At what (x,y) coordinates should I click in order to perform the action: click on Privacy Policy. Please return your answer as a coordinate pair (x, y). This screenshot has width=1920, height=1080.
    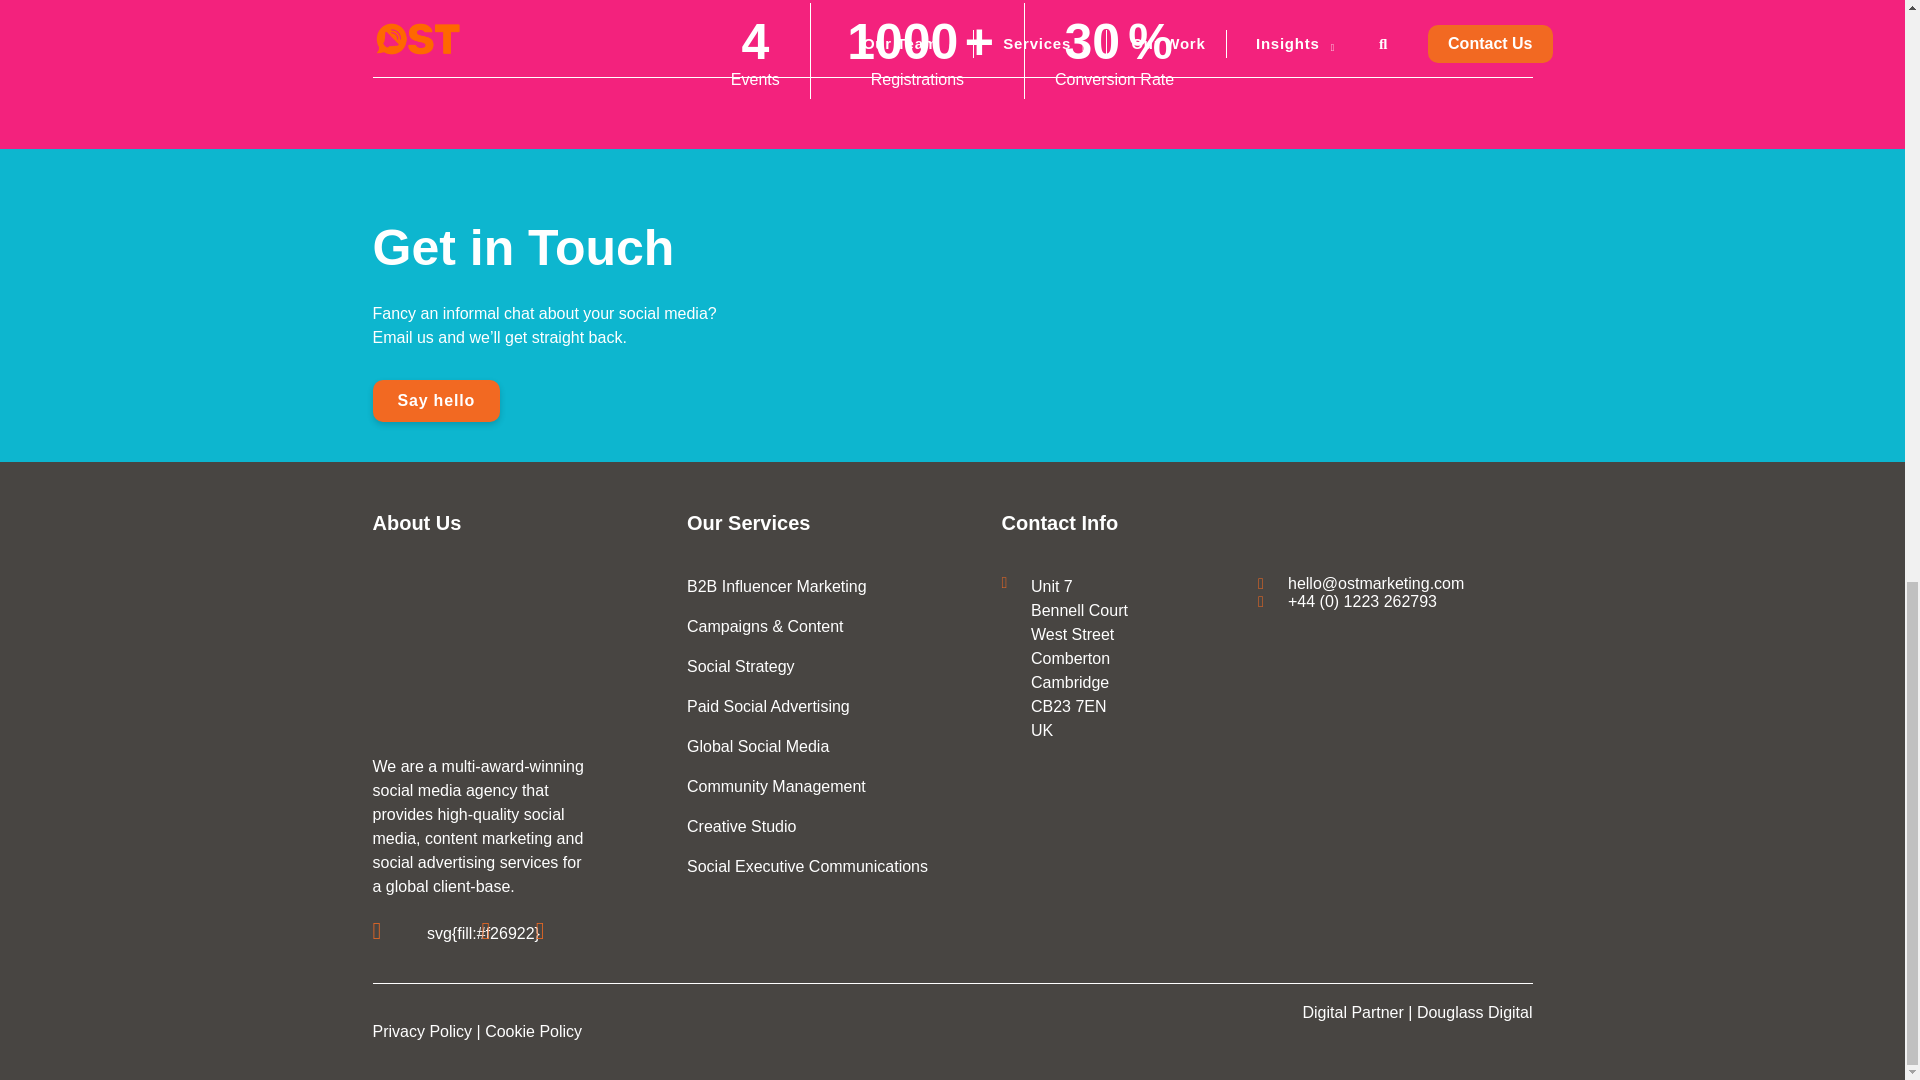
    Looking at the image, I should click on (422, 1031).